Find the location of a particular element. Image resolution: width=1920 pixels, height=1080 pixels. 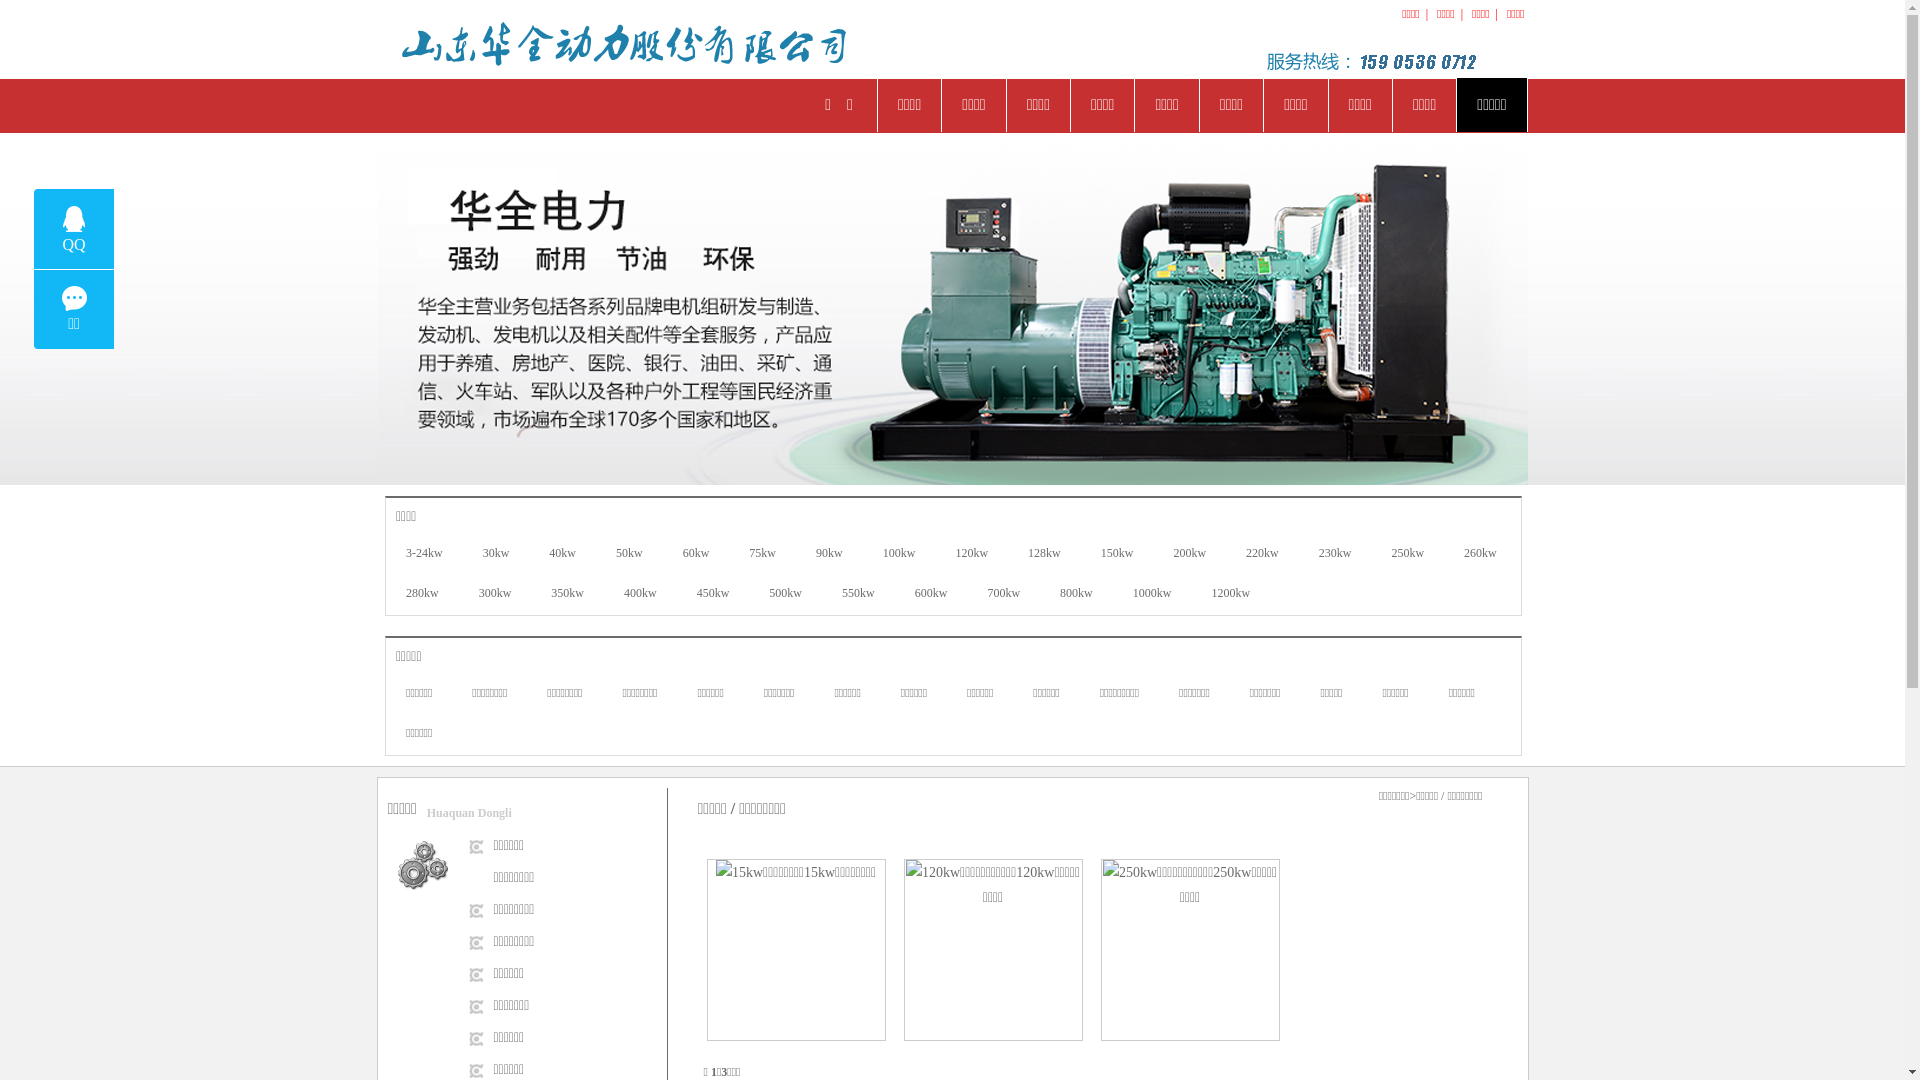

700kw is located at coordinates (1004, 594).